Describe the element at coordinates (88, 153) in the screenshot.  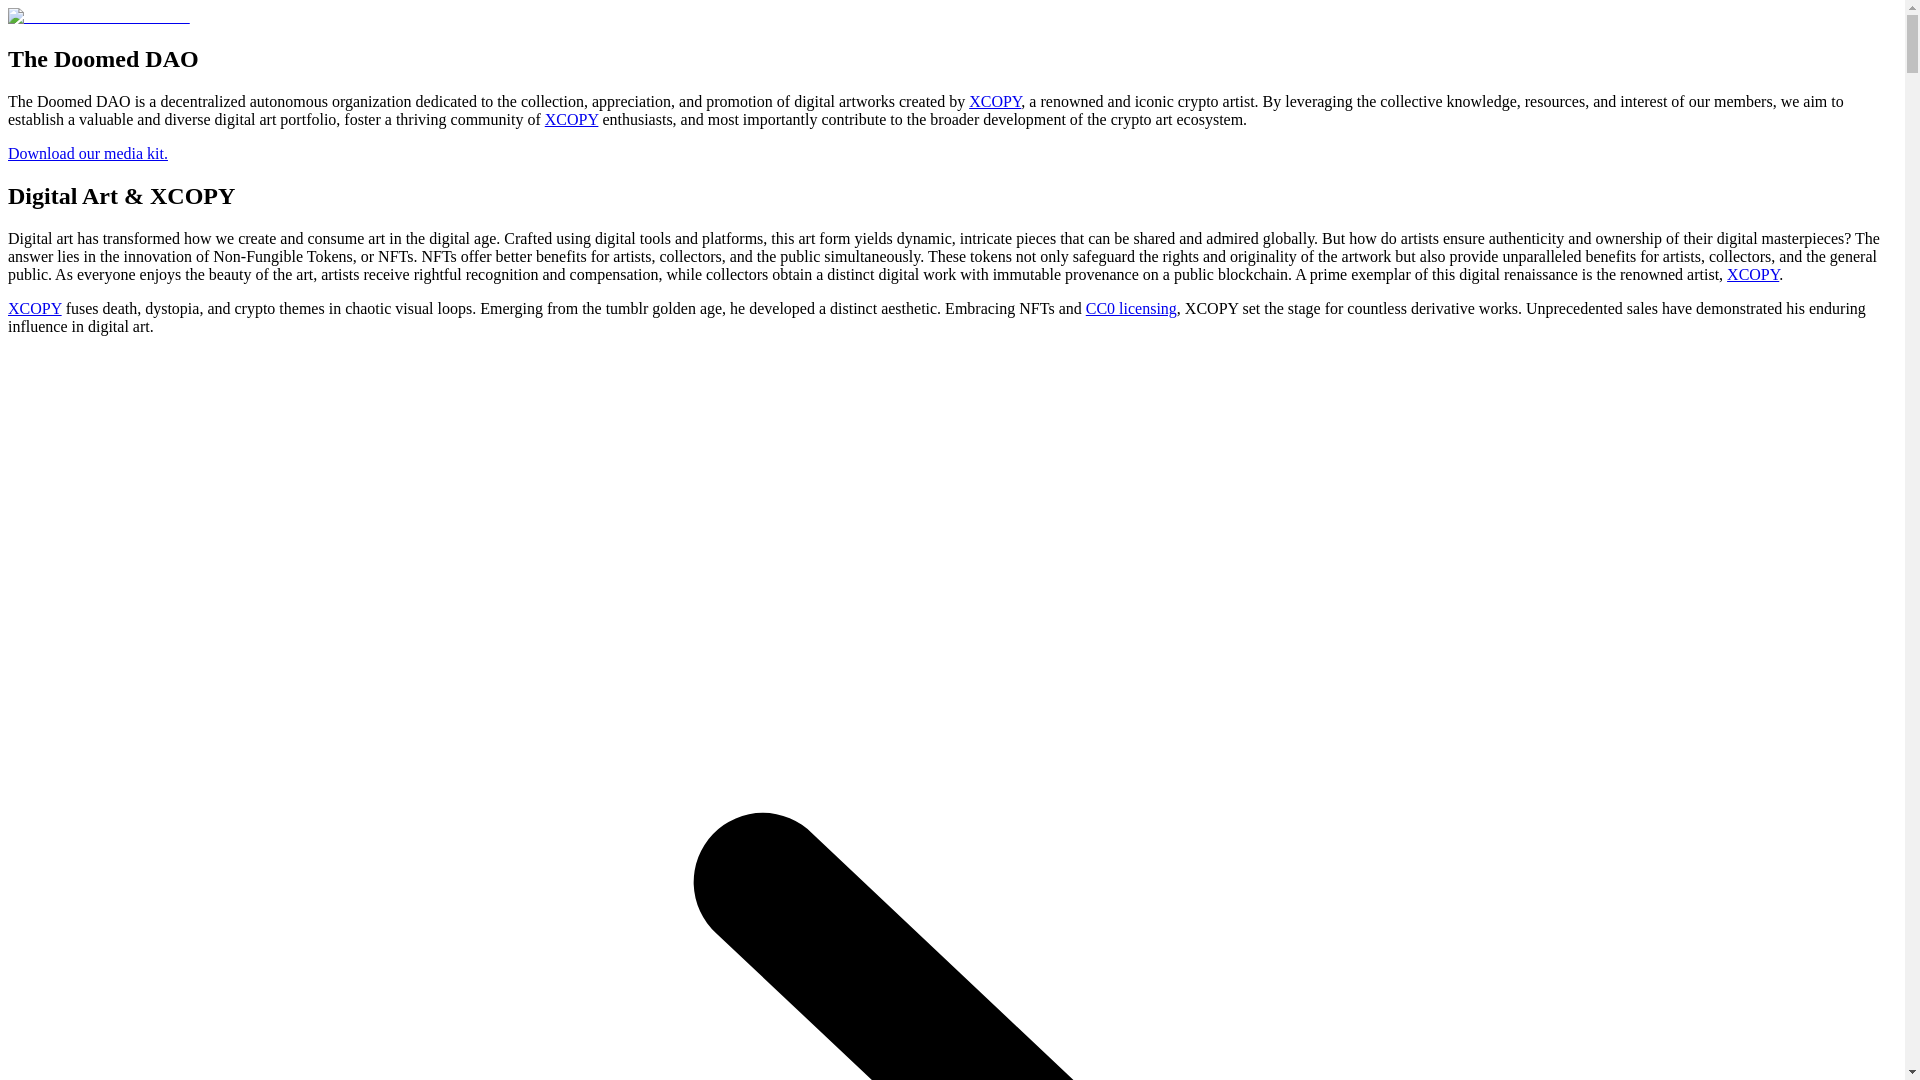
I see `Download our media kit.` at that location.